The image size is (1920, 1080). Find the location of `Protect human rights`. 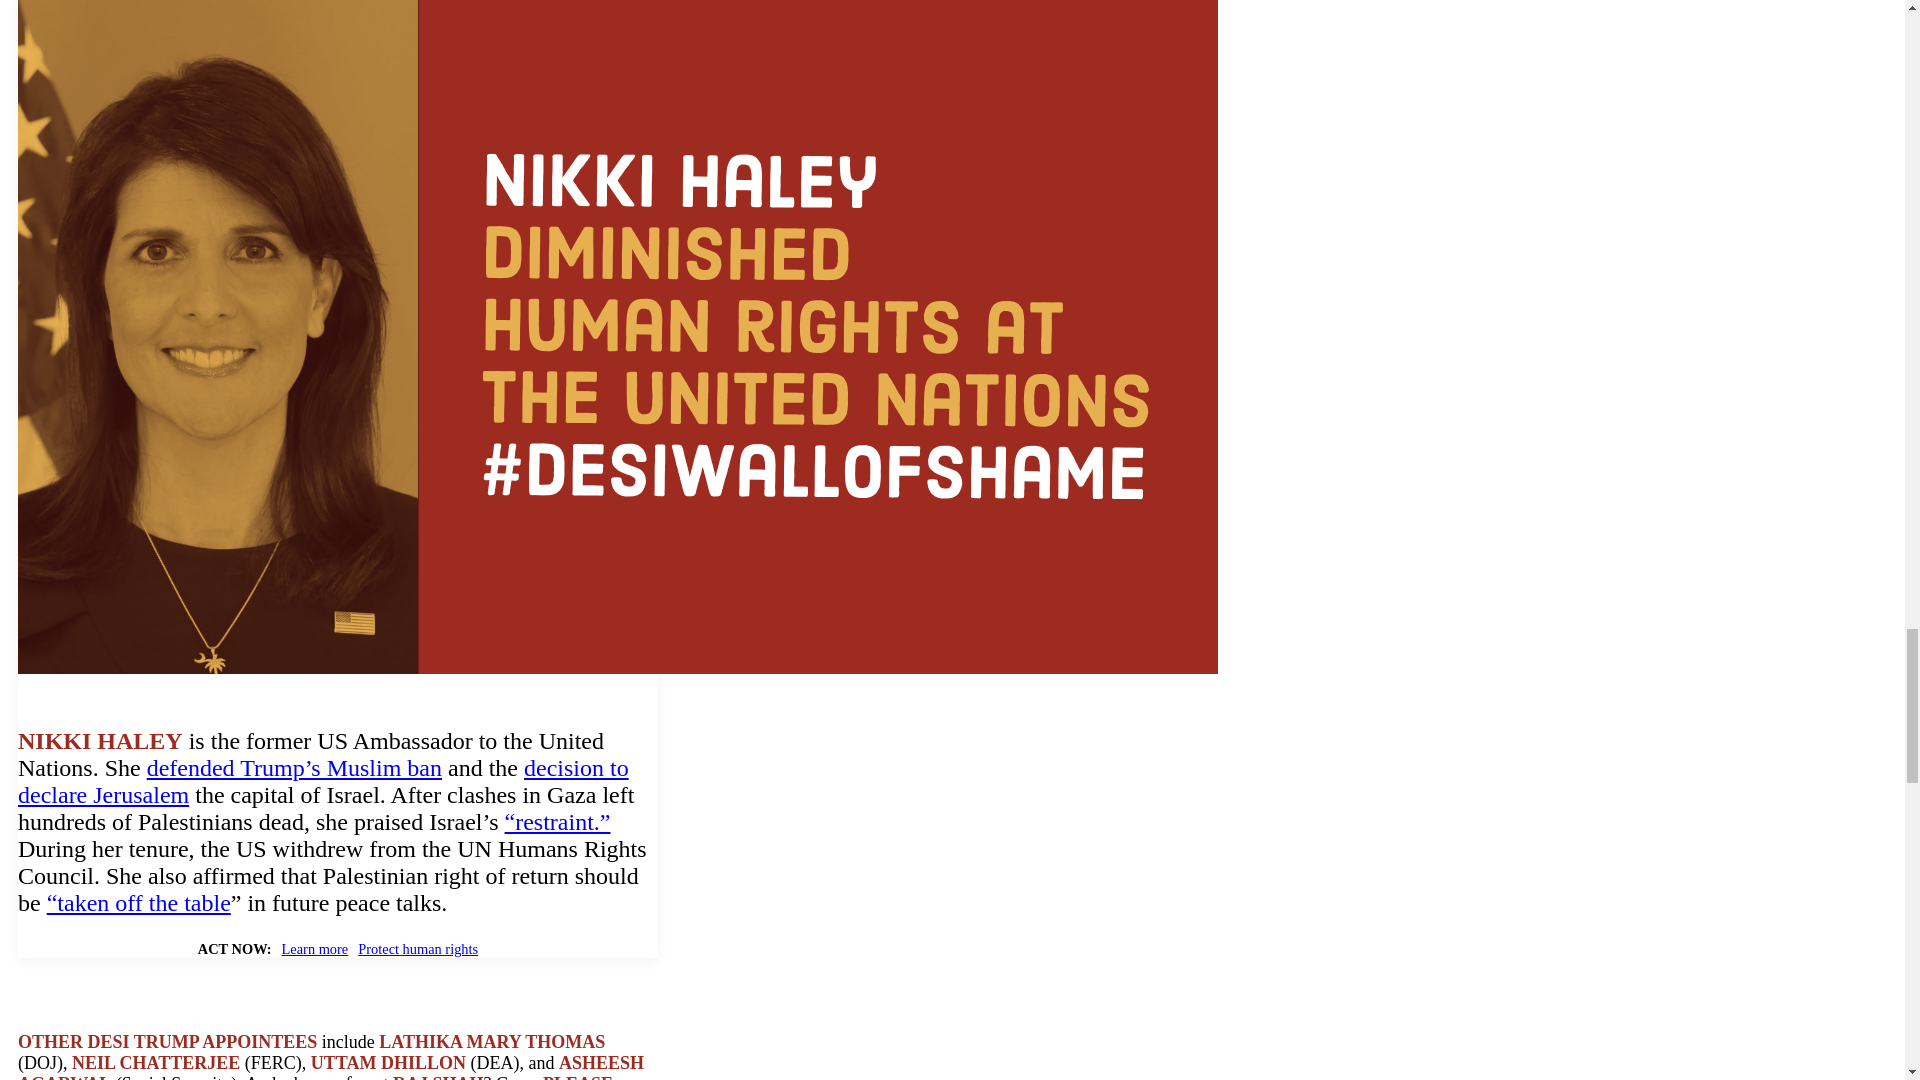

Protect human rights is located at coordinates (418, 948).